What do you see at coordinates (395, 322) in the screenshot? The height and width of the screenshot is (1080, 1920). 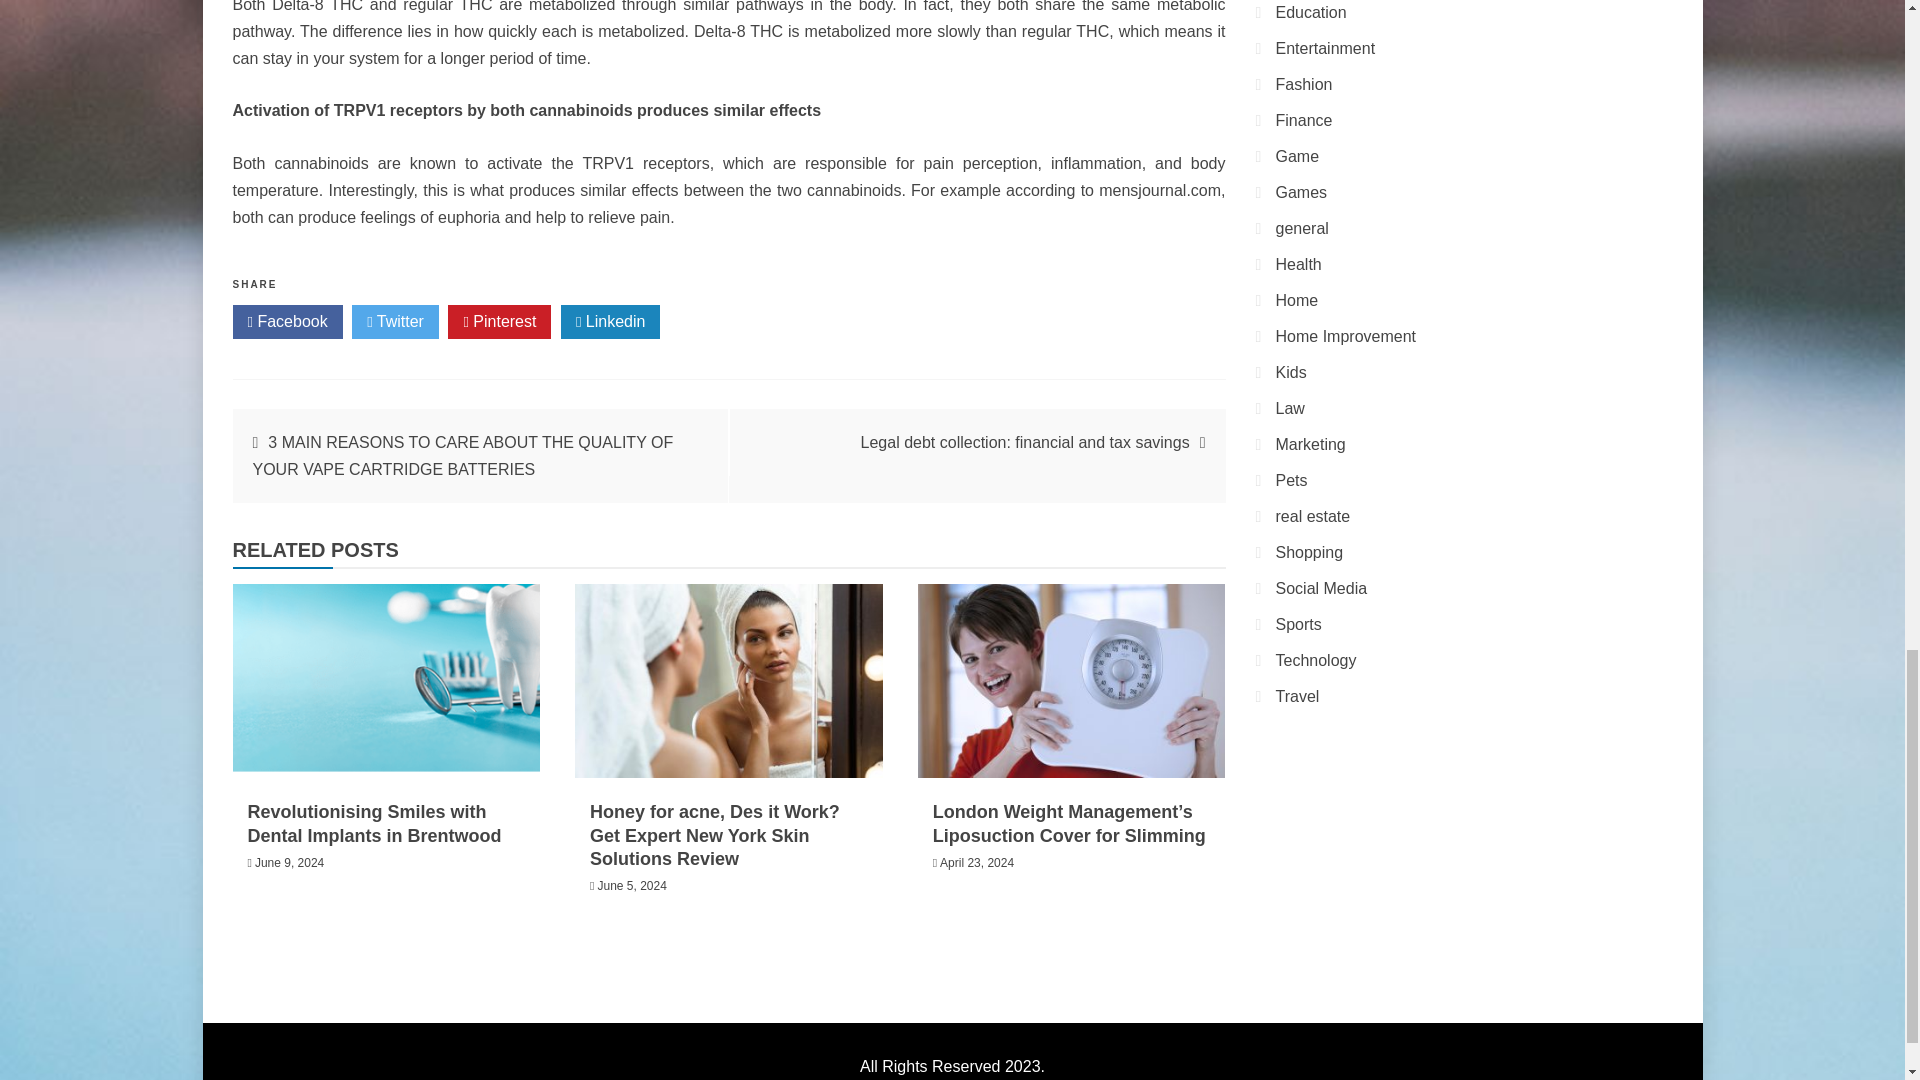 I see `Twitter` at bounding box center [395, 322].